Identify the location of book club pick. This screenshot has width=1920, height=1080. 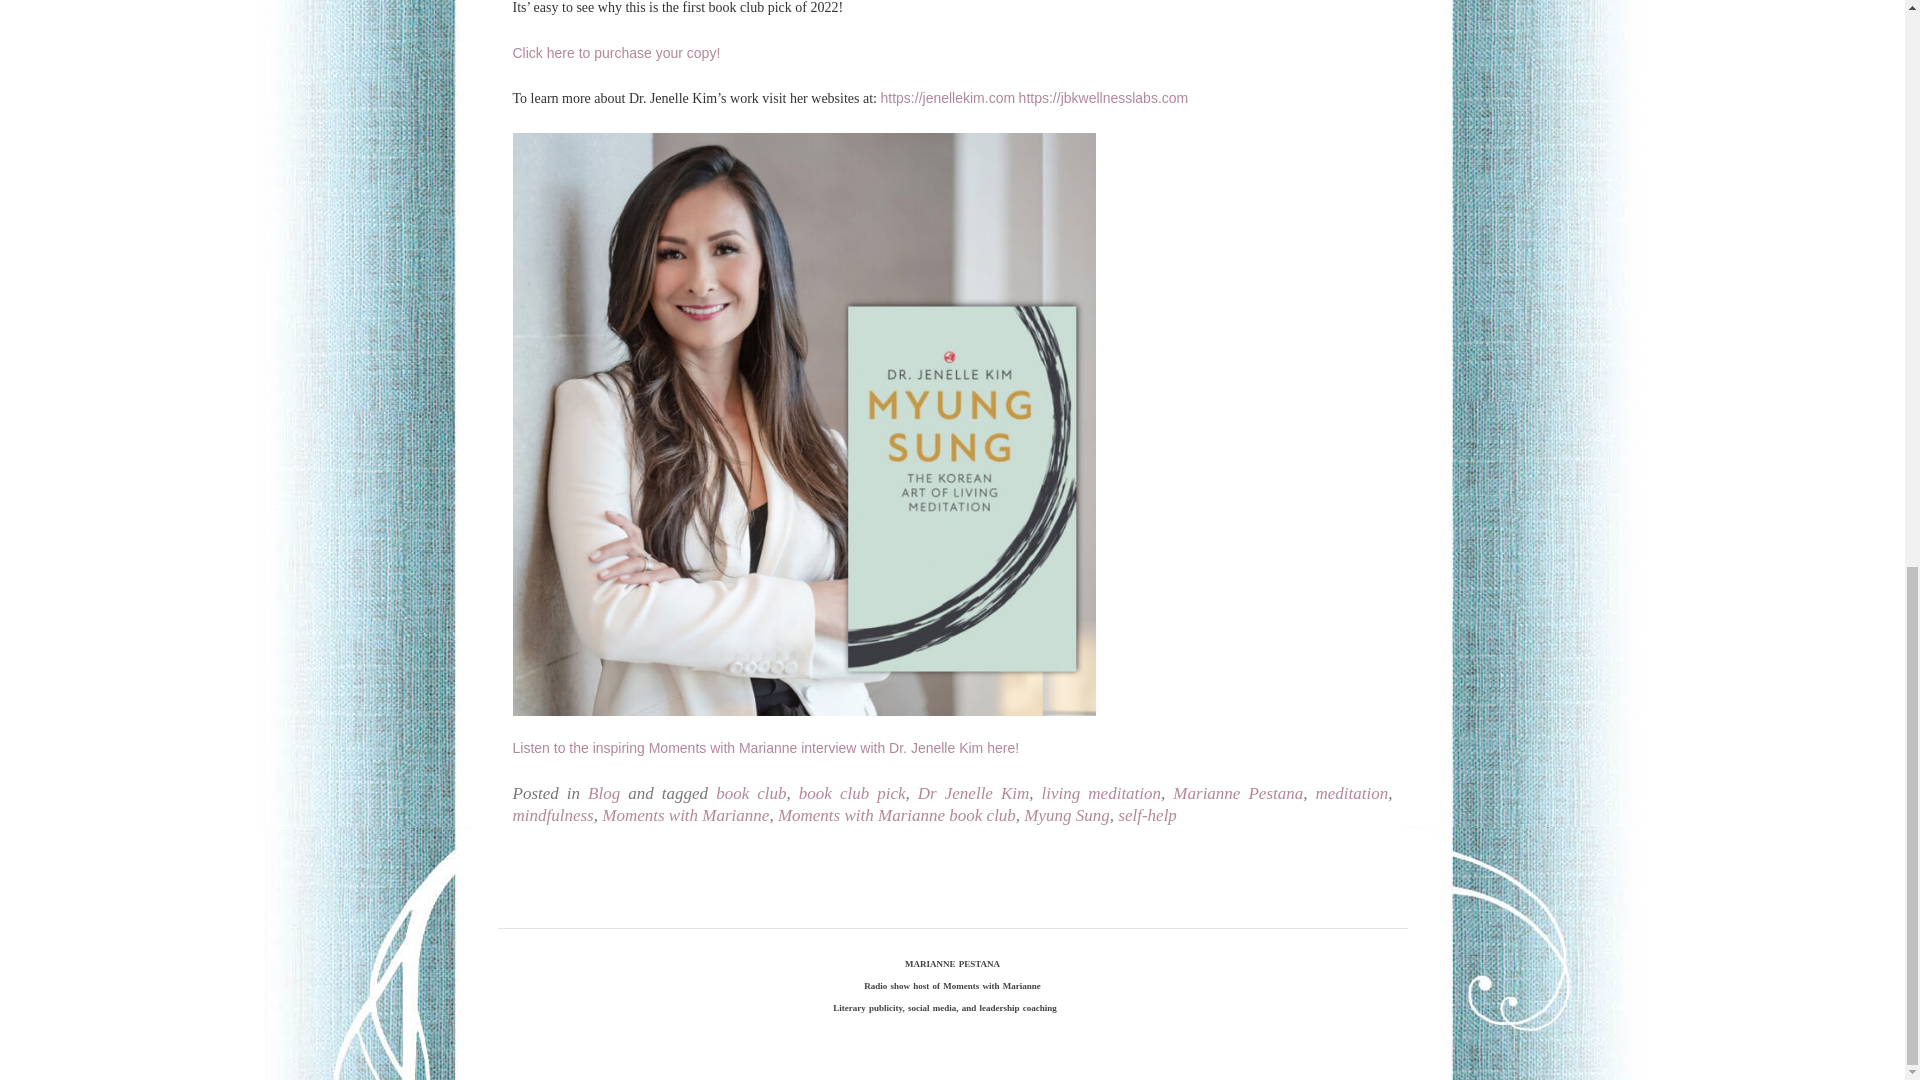
(852, 794).